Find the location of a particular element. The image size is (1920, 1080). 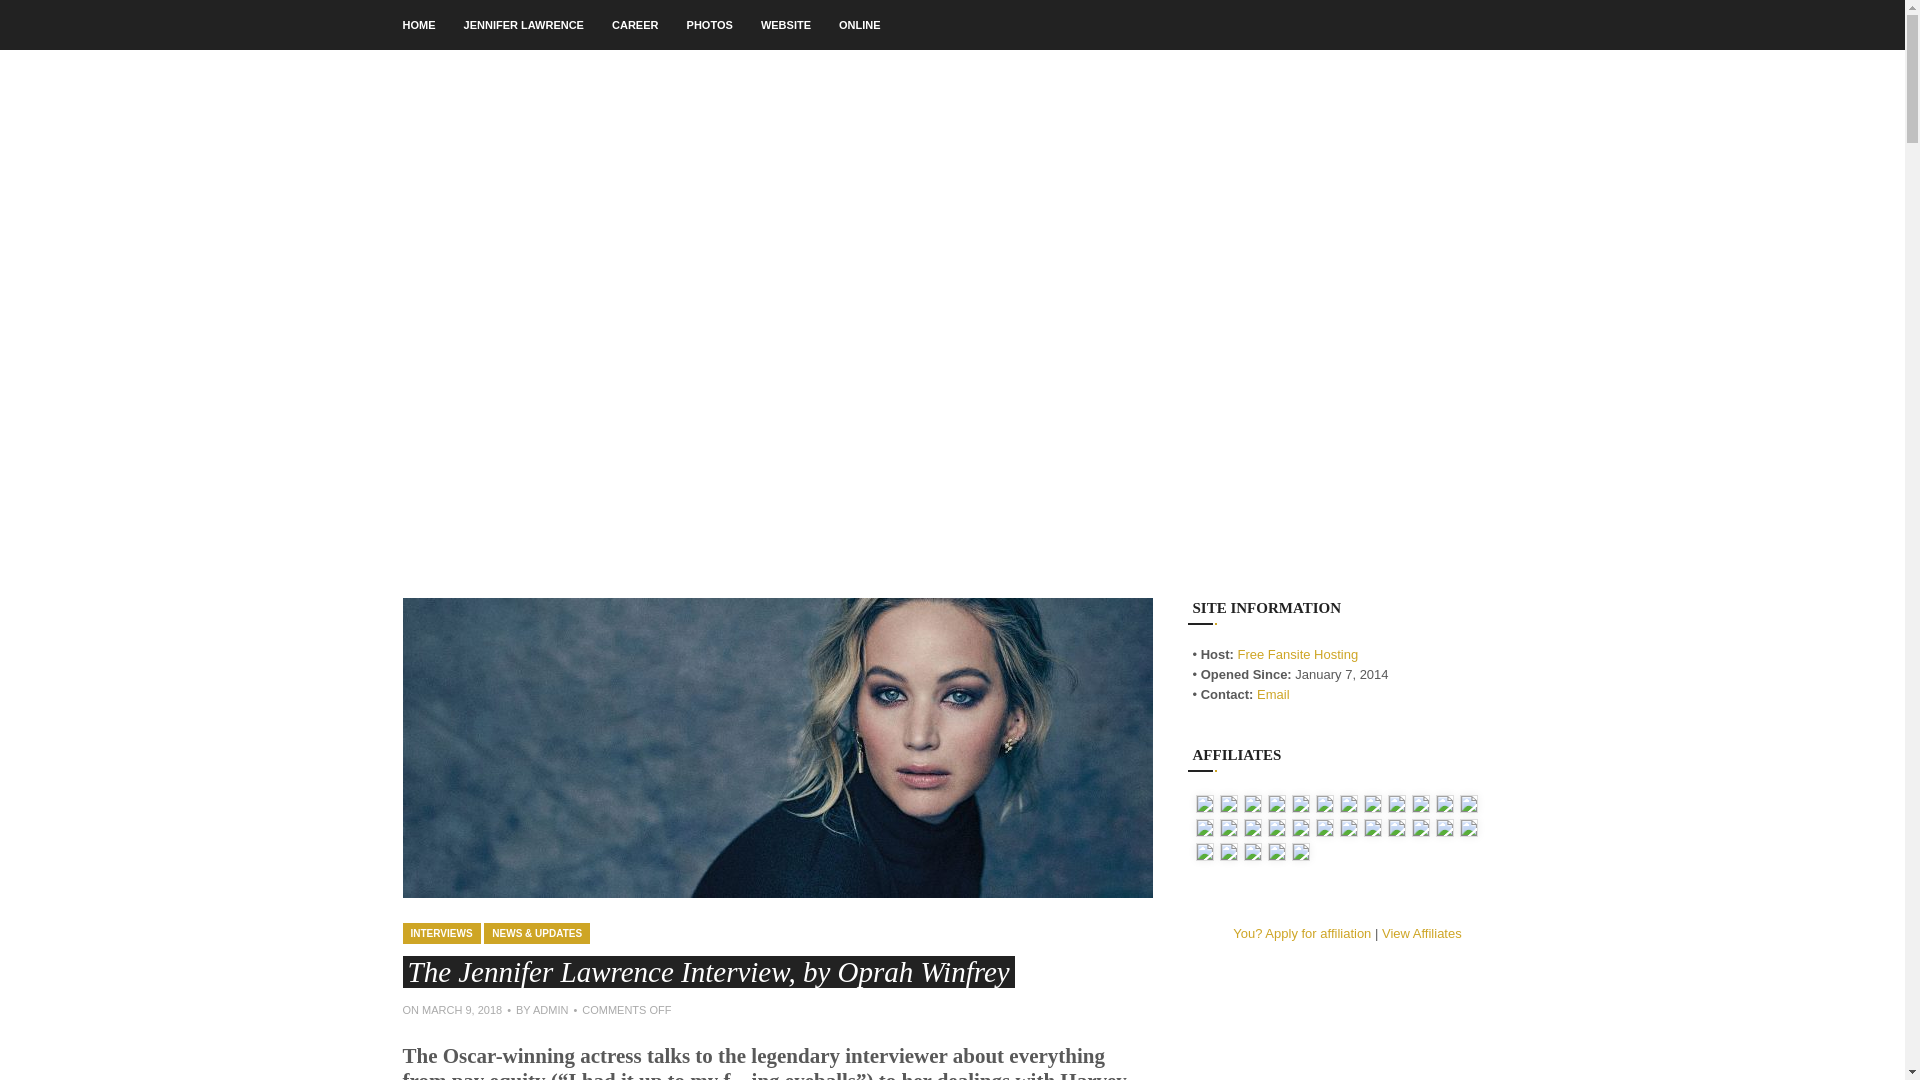

JENNIFER LAWRENCE is located at coordinates (524, 24).